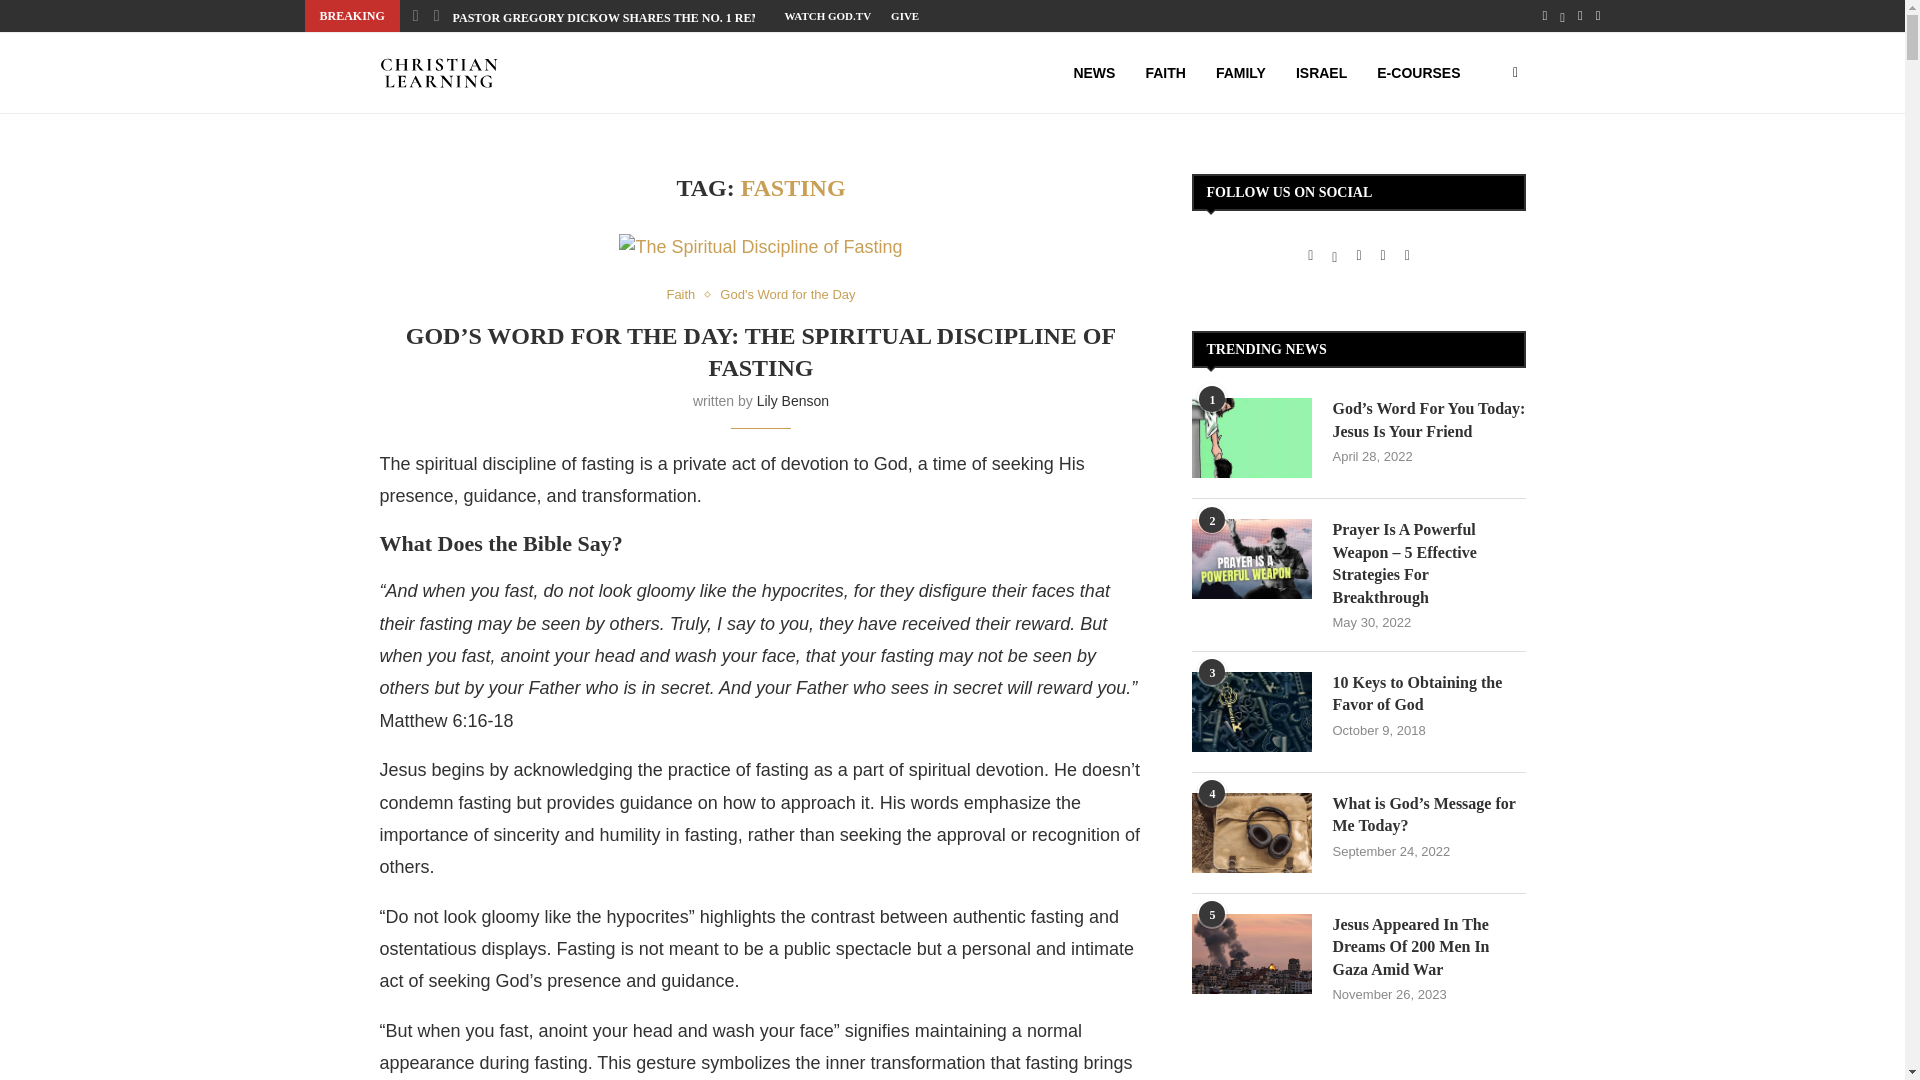  Describe the element at coordinates (1418, 73) in the screenshot. I see `E-COURSES` at that location.